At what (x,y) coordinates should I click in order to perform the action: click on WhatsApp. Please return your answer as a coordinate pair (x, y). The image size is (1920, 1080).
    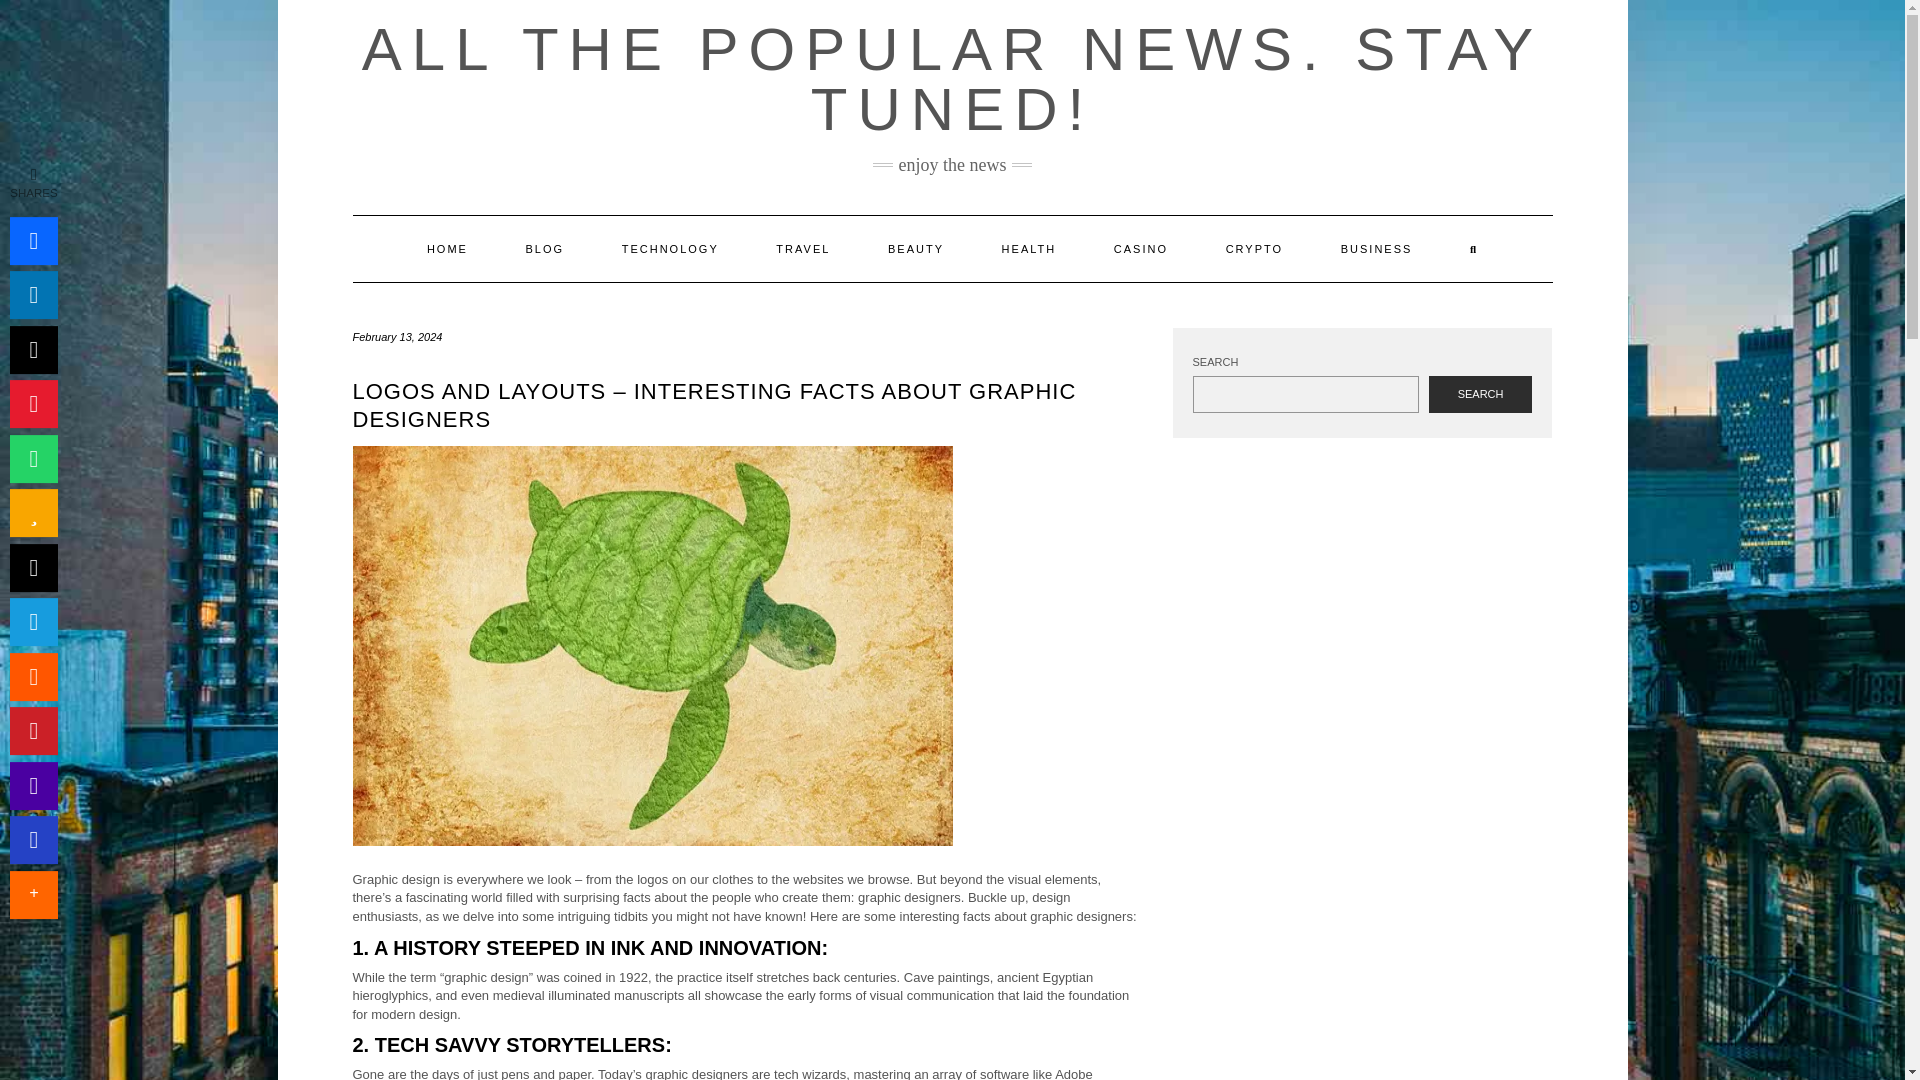
    Looking at the image, I should click on (33, 458).